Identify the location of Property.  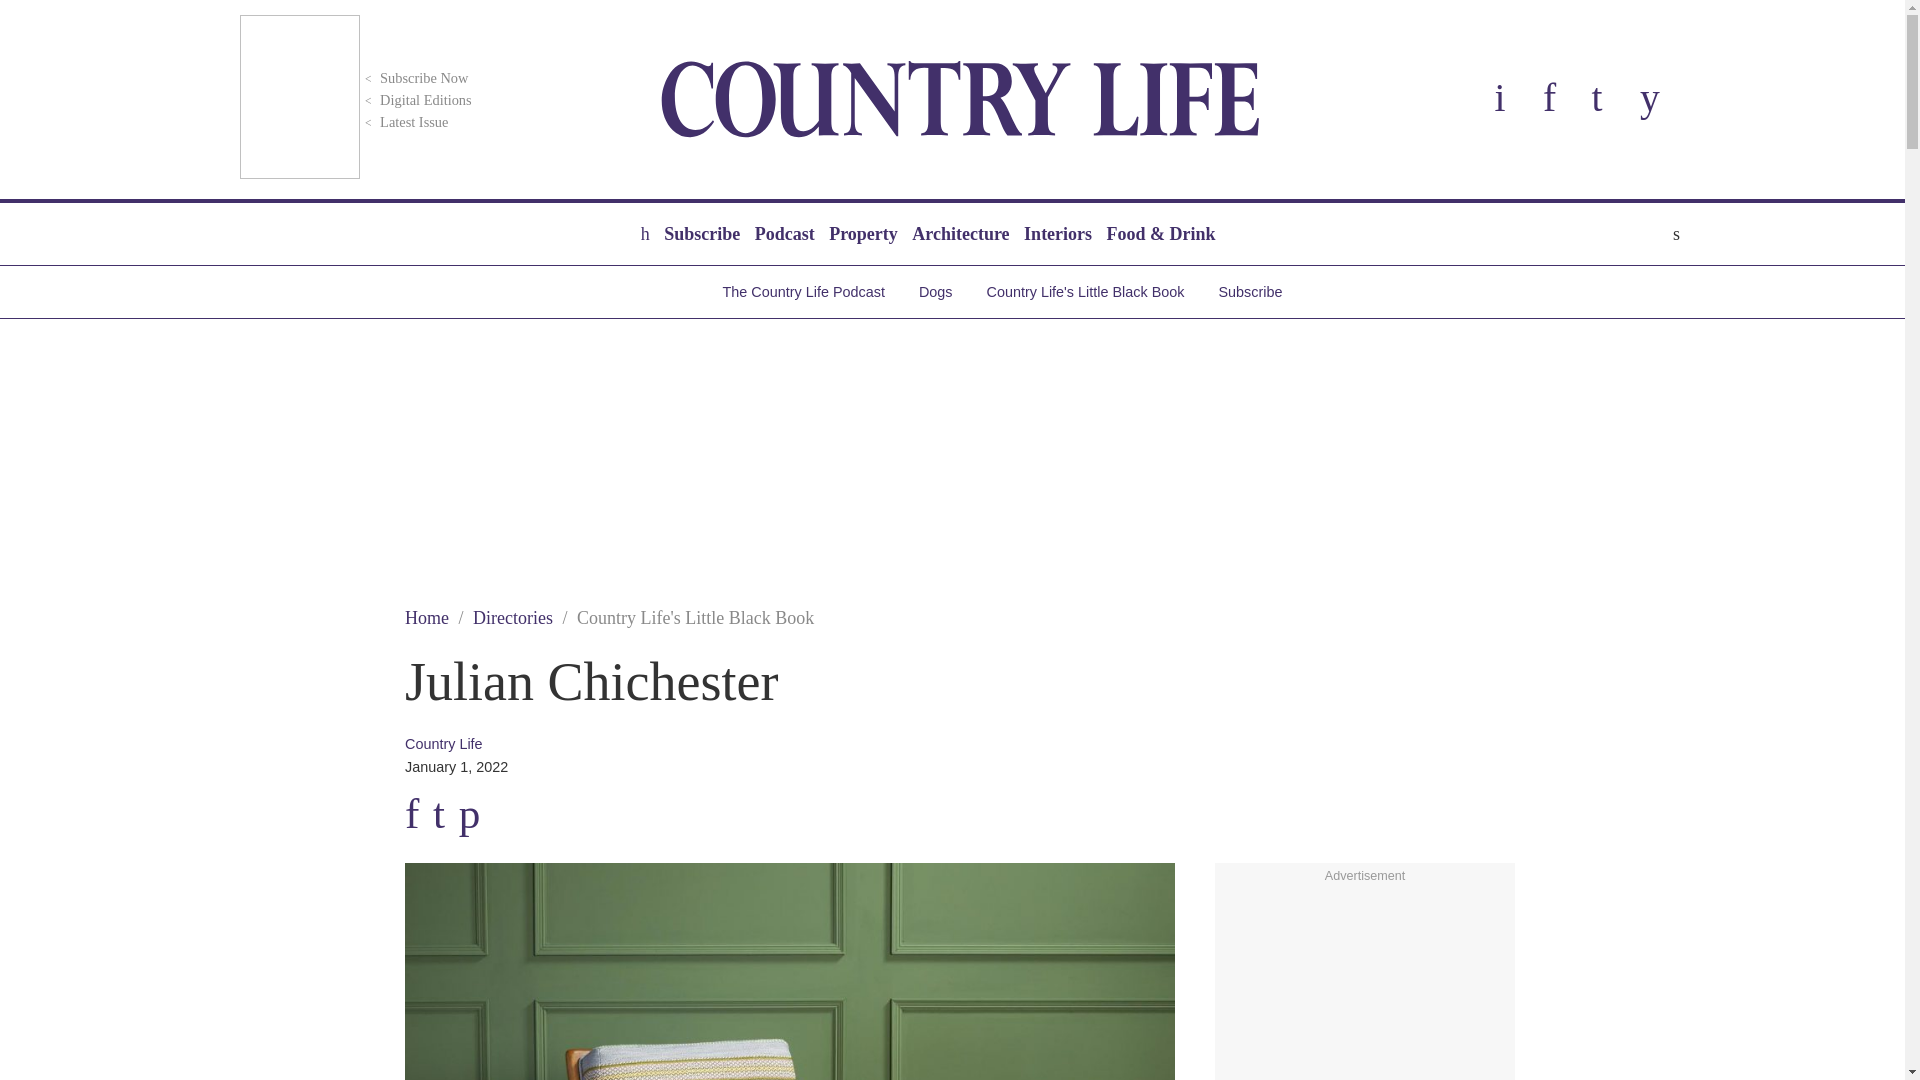
(862, 234).